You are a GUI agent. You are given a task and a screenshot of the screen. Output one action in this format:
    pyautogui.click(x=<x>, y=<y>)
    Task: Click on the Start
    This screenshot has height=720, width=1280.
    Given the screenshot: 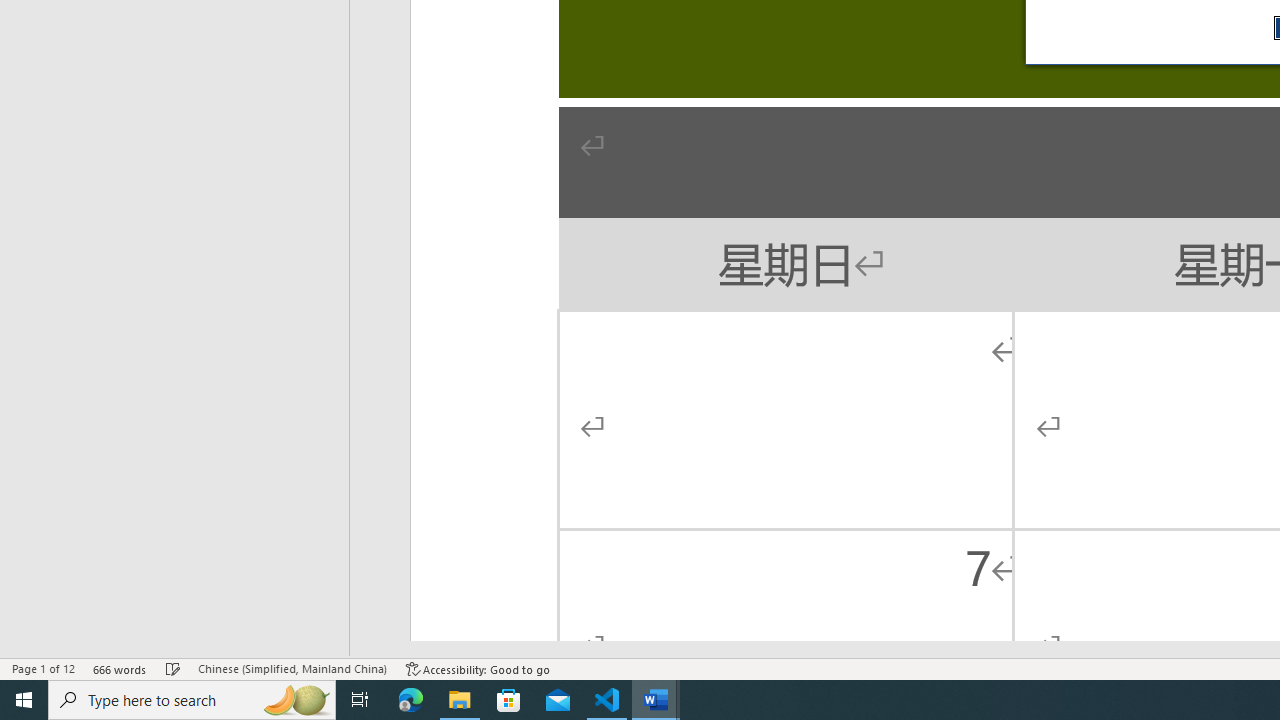 What is the action you would take?
    pyautogui.click(x=24, y=700)
    